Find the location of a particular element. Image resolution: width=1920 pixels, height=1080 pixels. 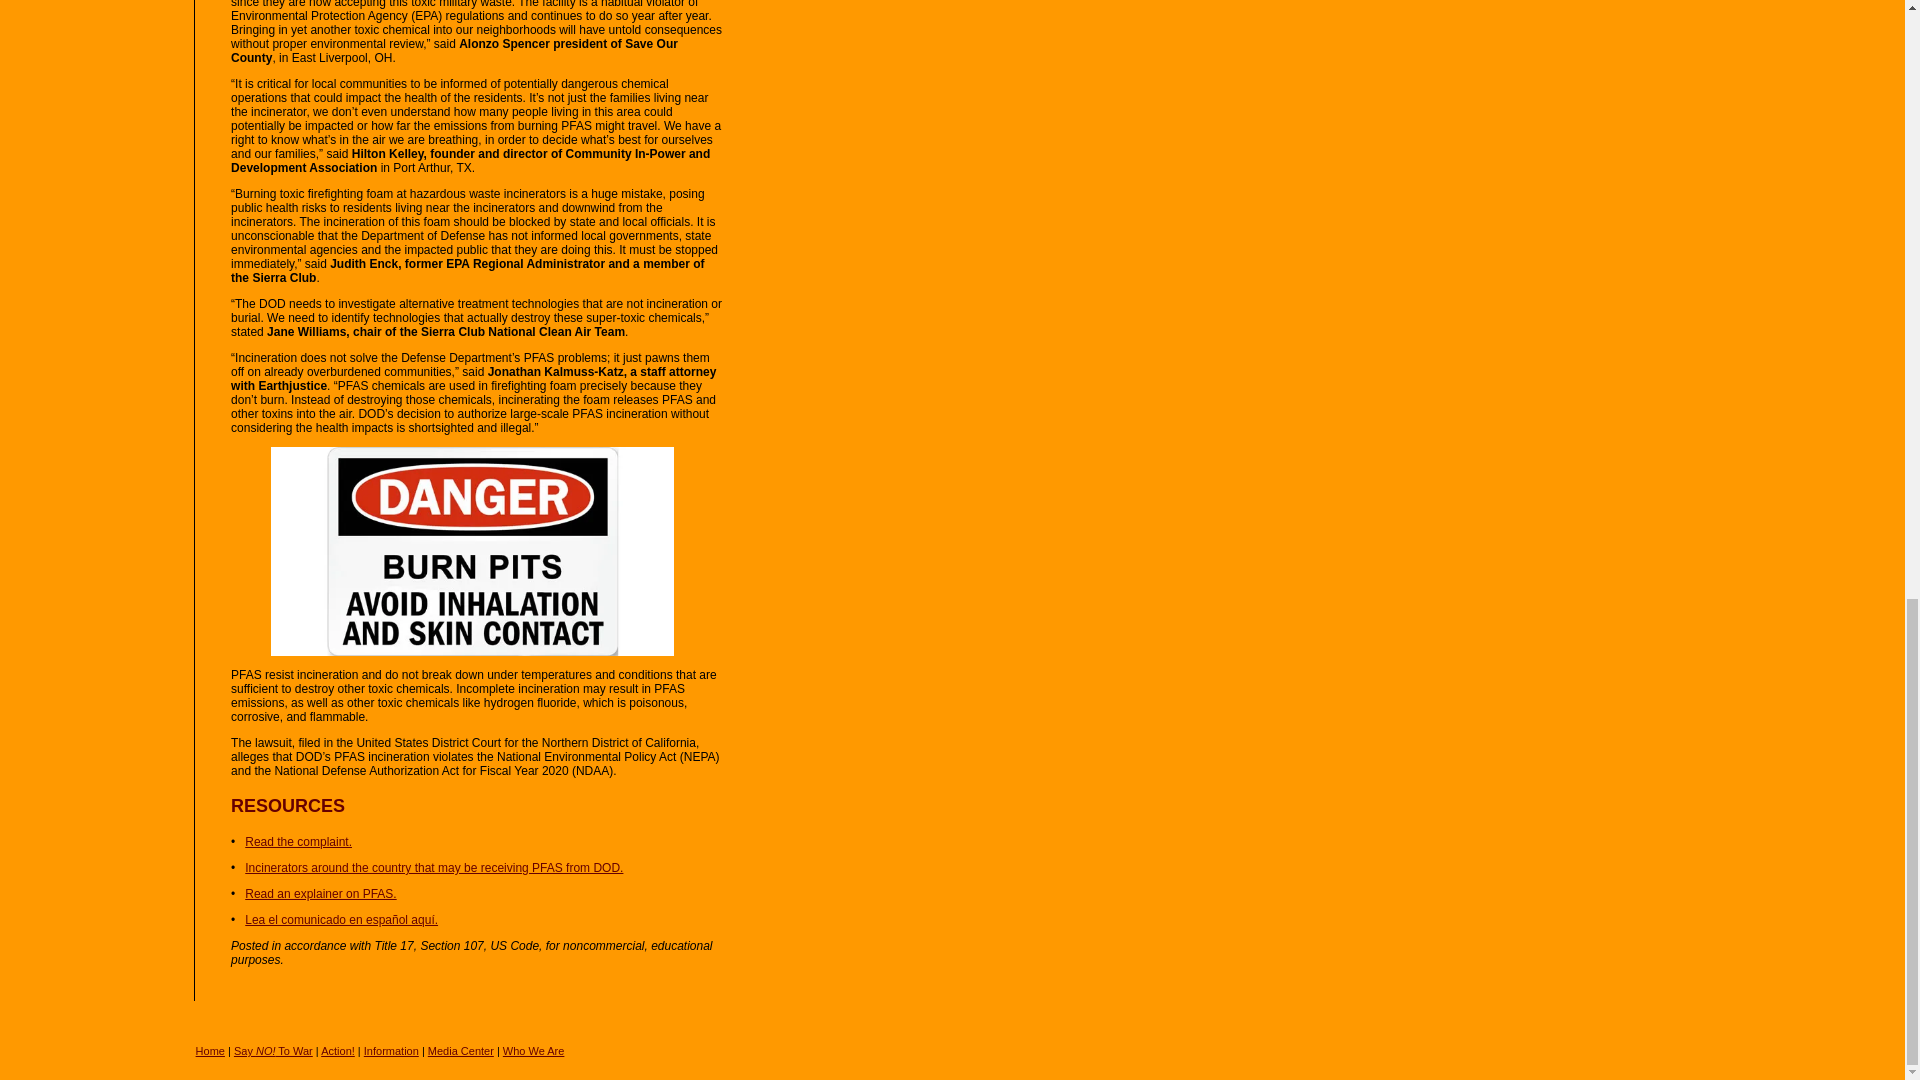

Read an explainer on PFAS. is located at coordinates (320, 893).